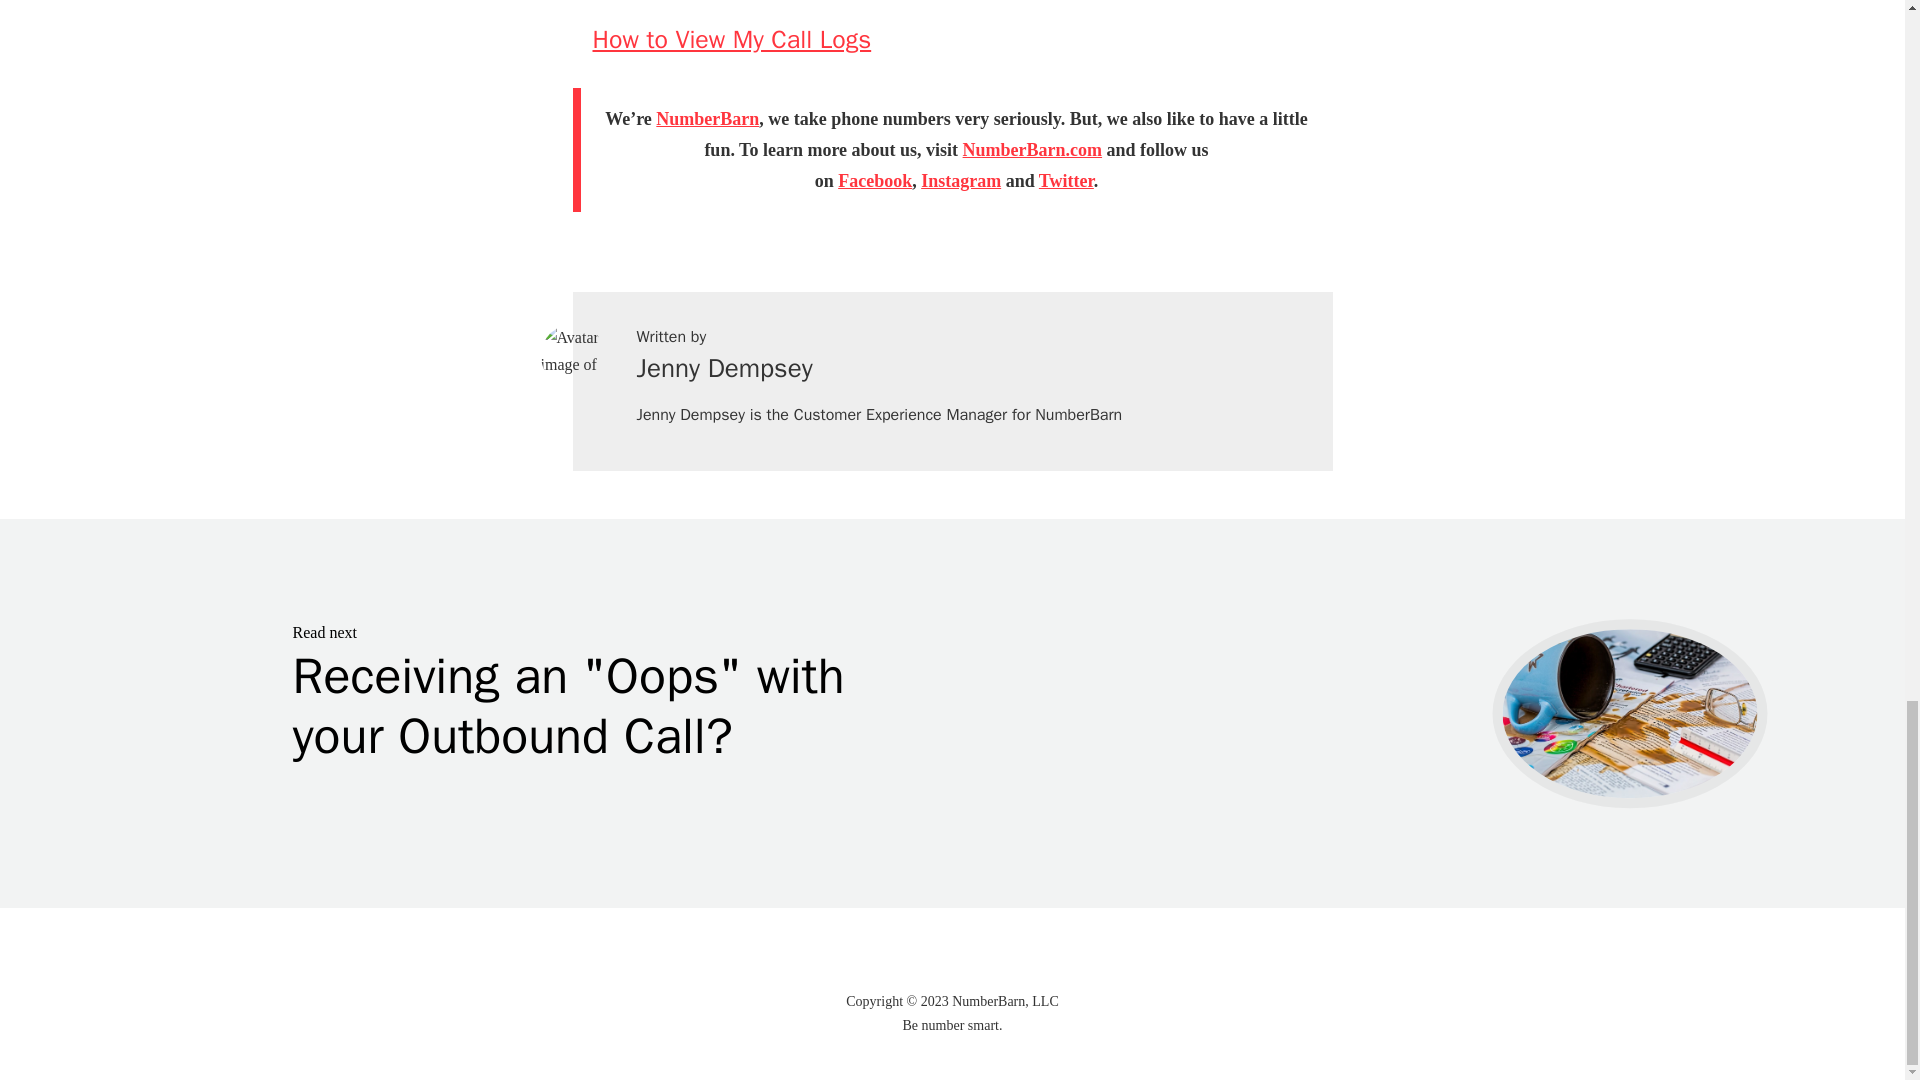 This screenshot has height=1080, width=1920. I want to click on NumberBarn, so click(707, 118).